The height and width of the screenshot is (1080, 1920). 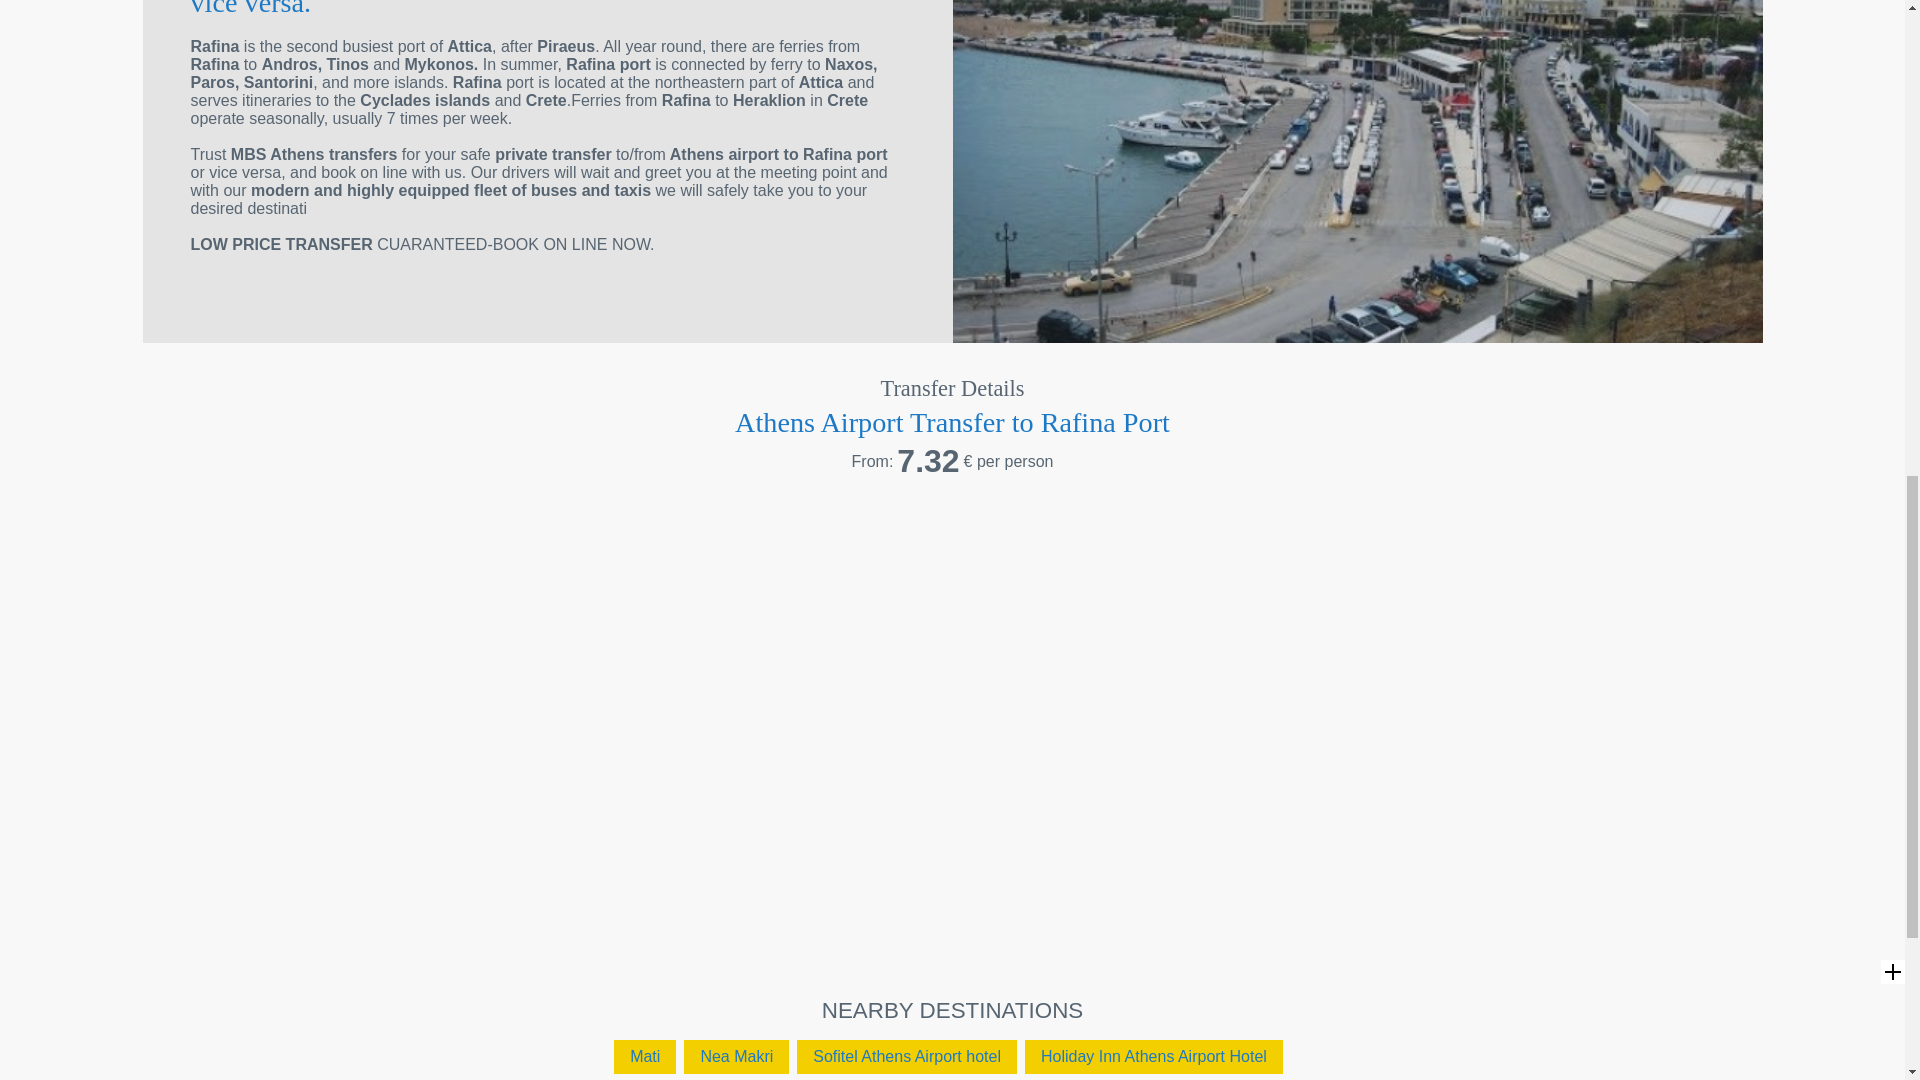 What do you see at coordinates (906, 1056) in the screenshot?
I see `Sofitel Athens Airport hotel` at bounding box center [906, 1056].